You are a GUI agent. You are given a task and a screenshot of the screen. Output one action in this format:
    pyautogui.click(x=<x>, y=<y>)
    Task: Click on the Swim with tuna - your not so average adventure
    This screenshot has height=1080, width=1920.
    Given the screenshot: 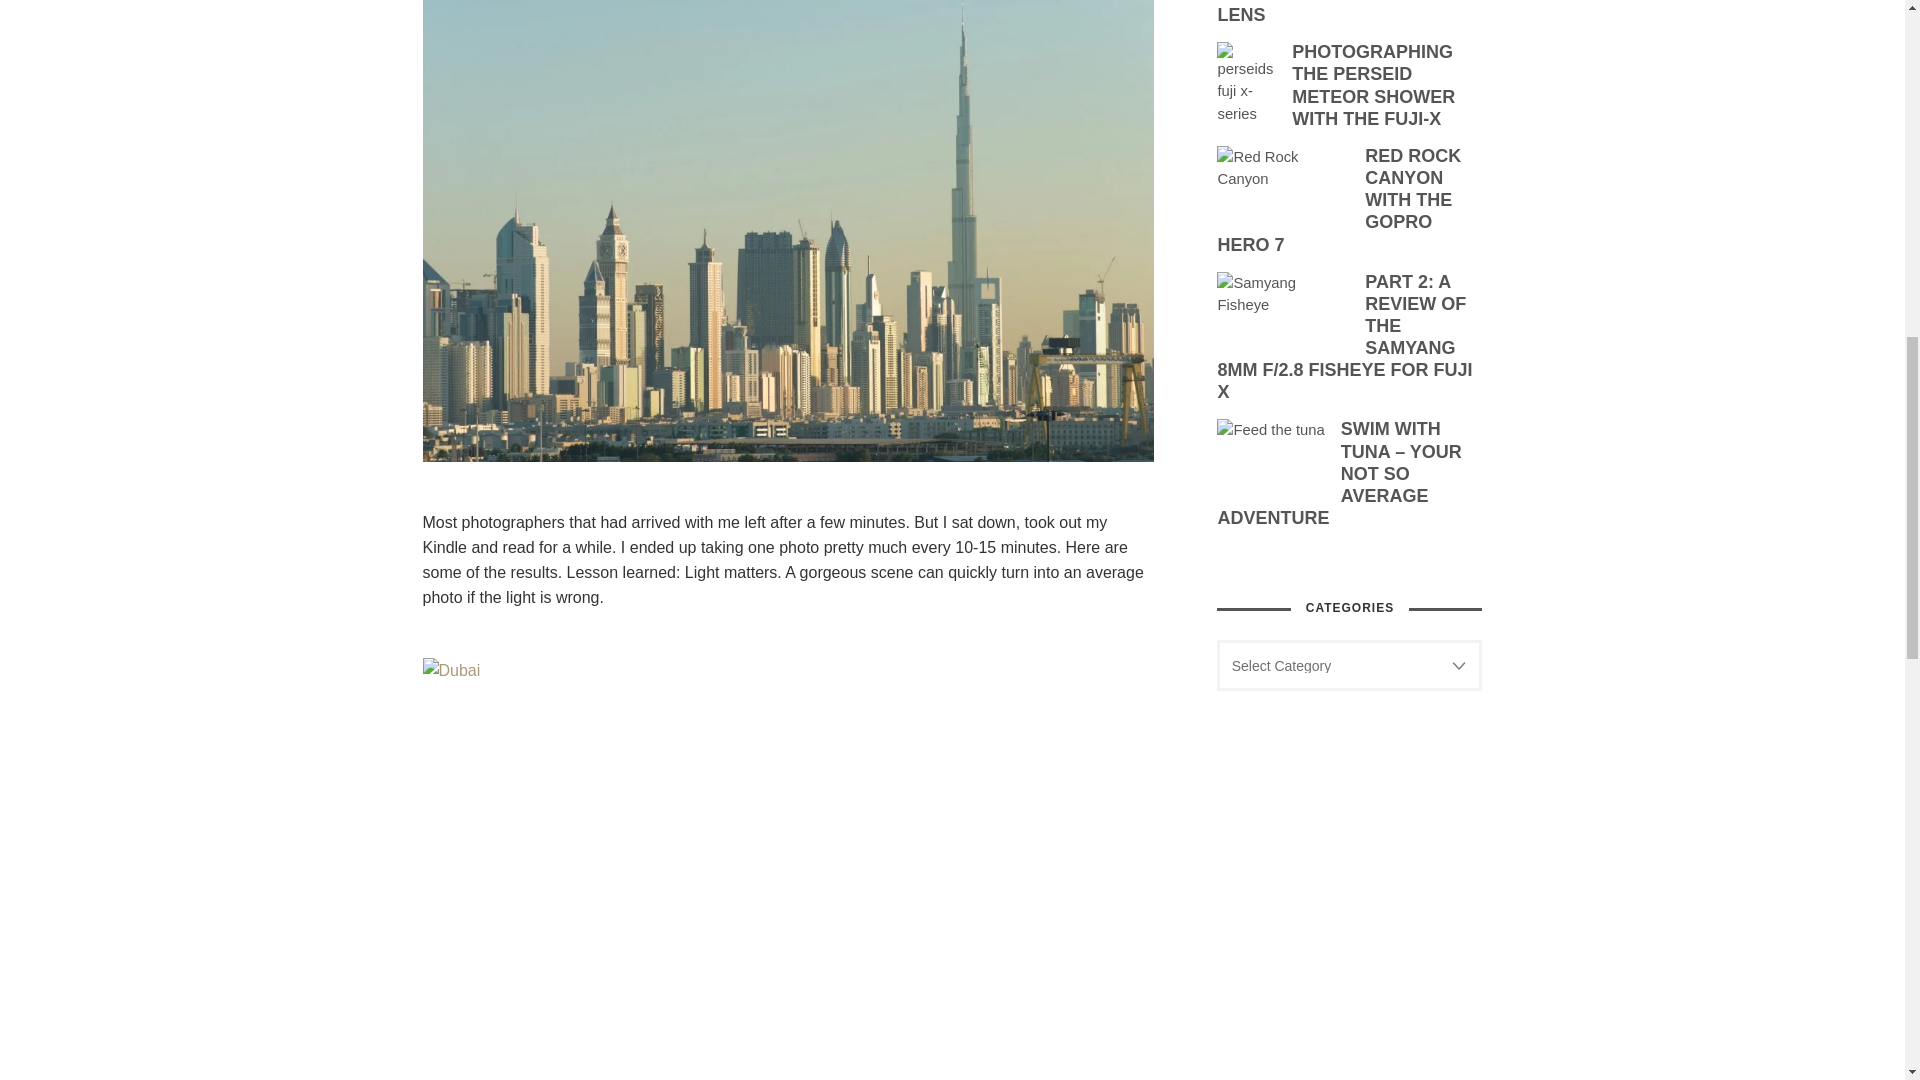 What is the action you would take?
    pyautogui.click(x=1270, y=455)
    